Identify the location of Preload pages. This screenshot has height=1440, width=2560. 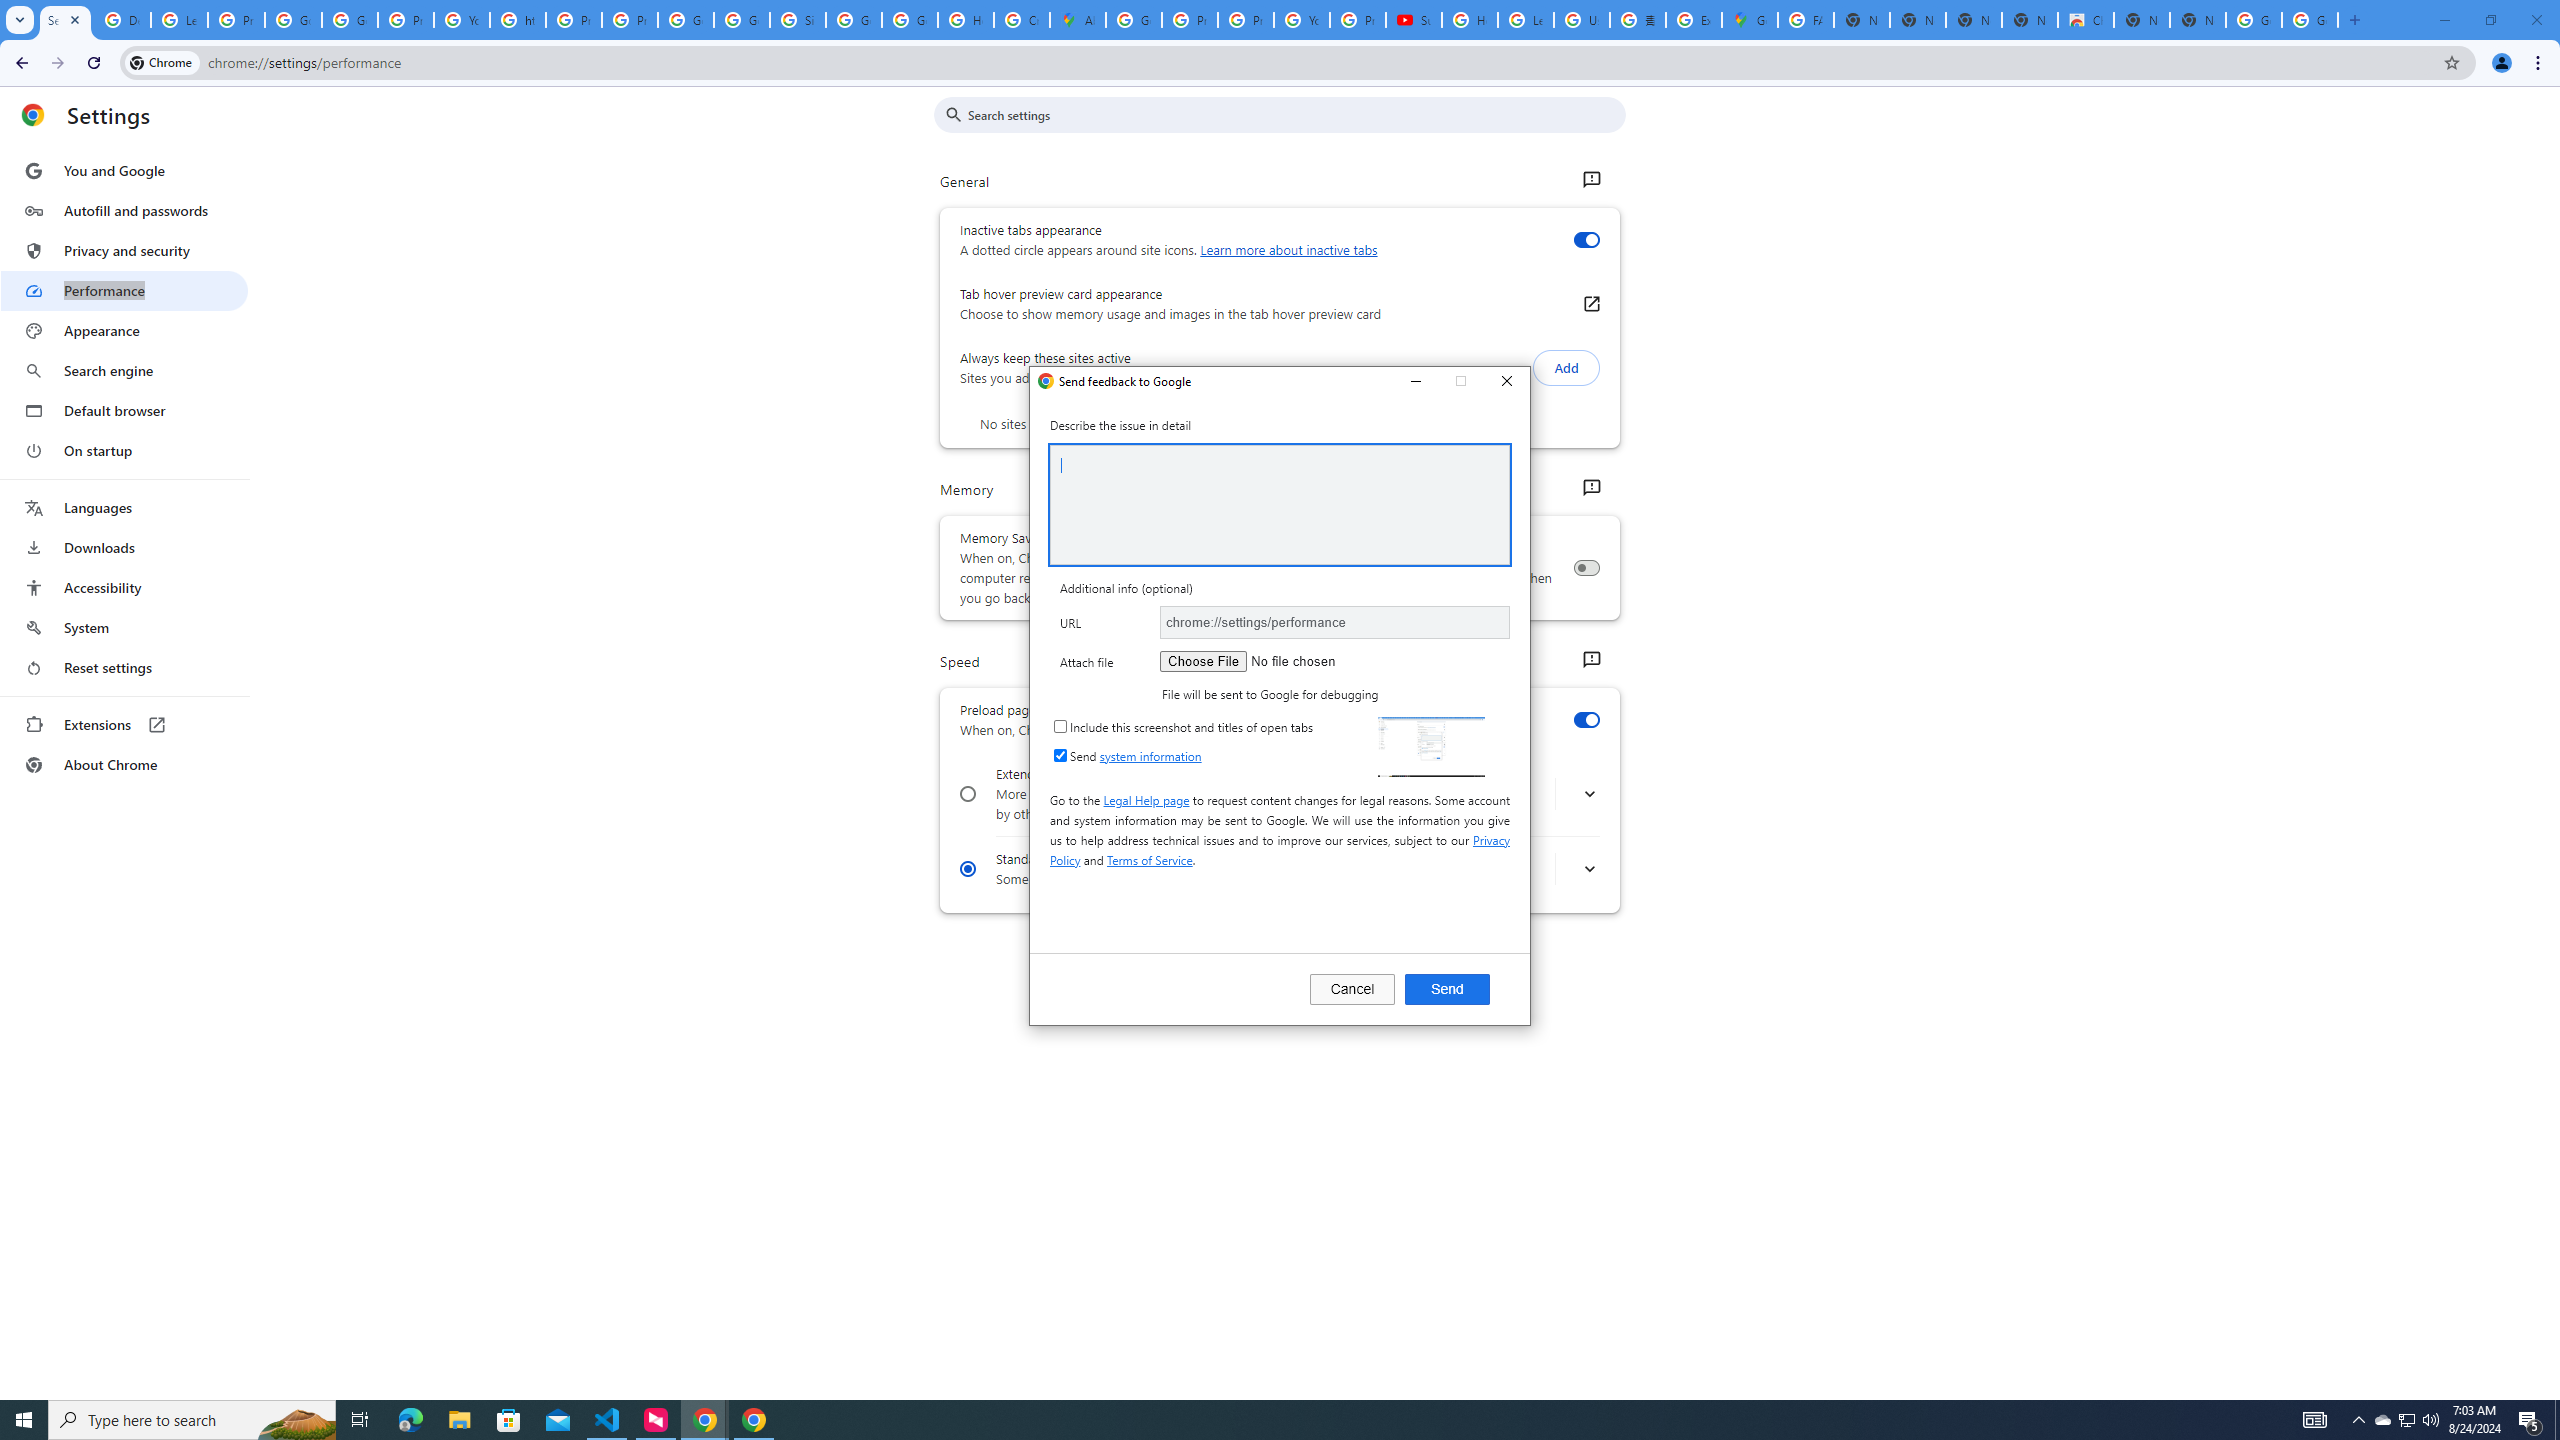
(1586, 720).